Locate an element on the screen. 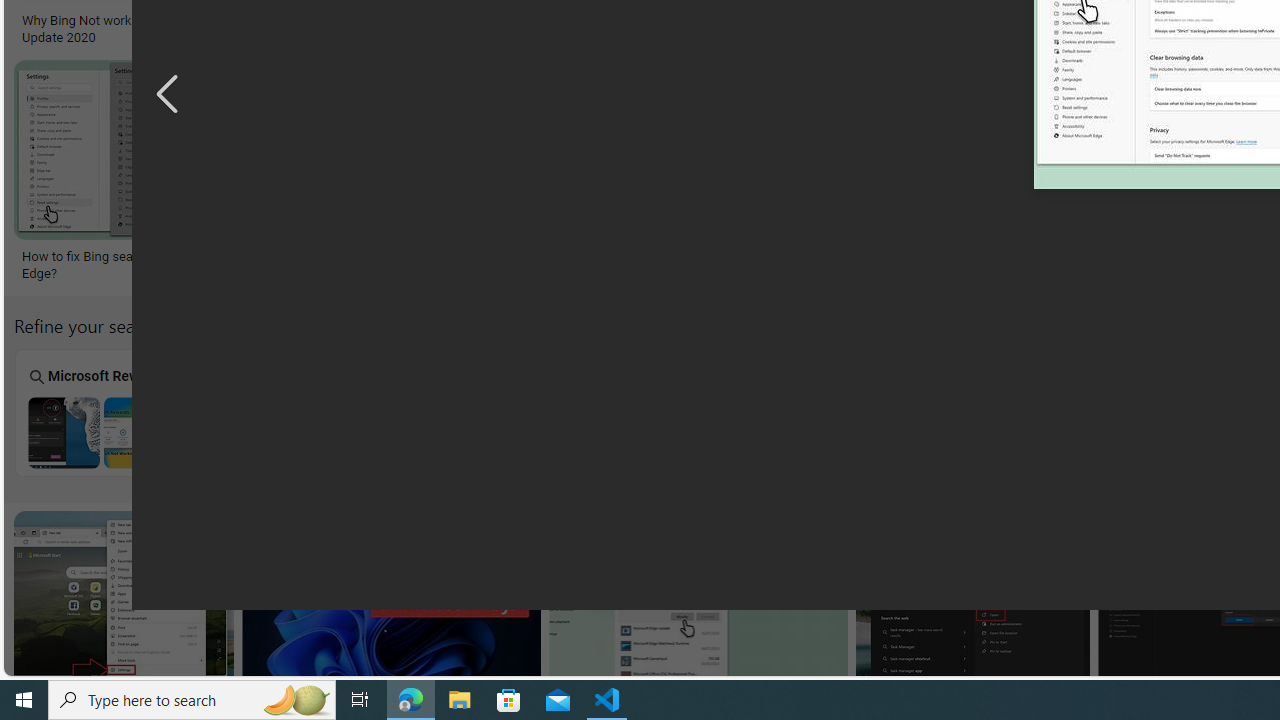 The height and width of the screenshot is (720, 1280). Bing Search Not Working On My Tablet My Tablet is located at coordinates (282, 412).